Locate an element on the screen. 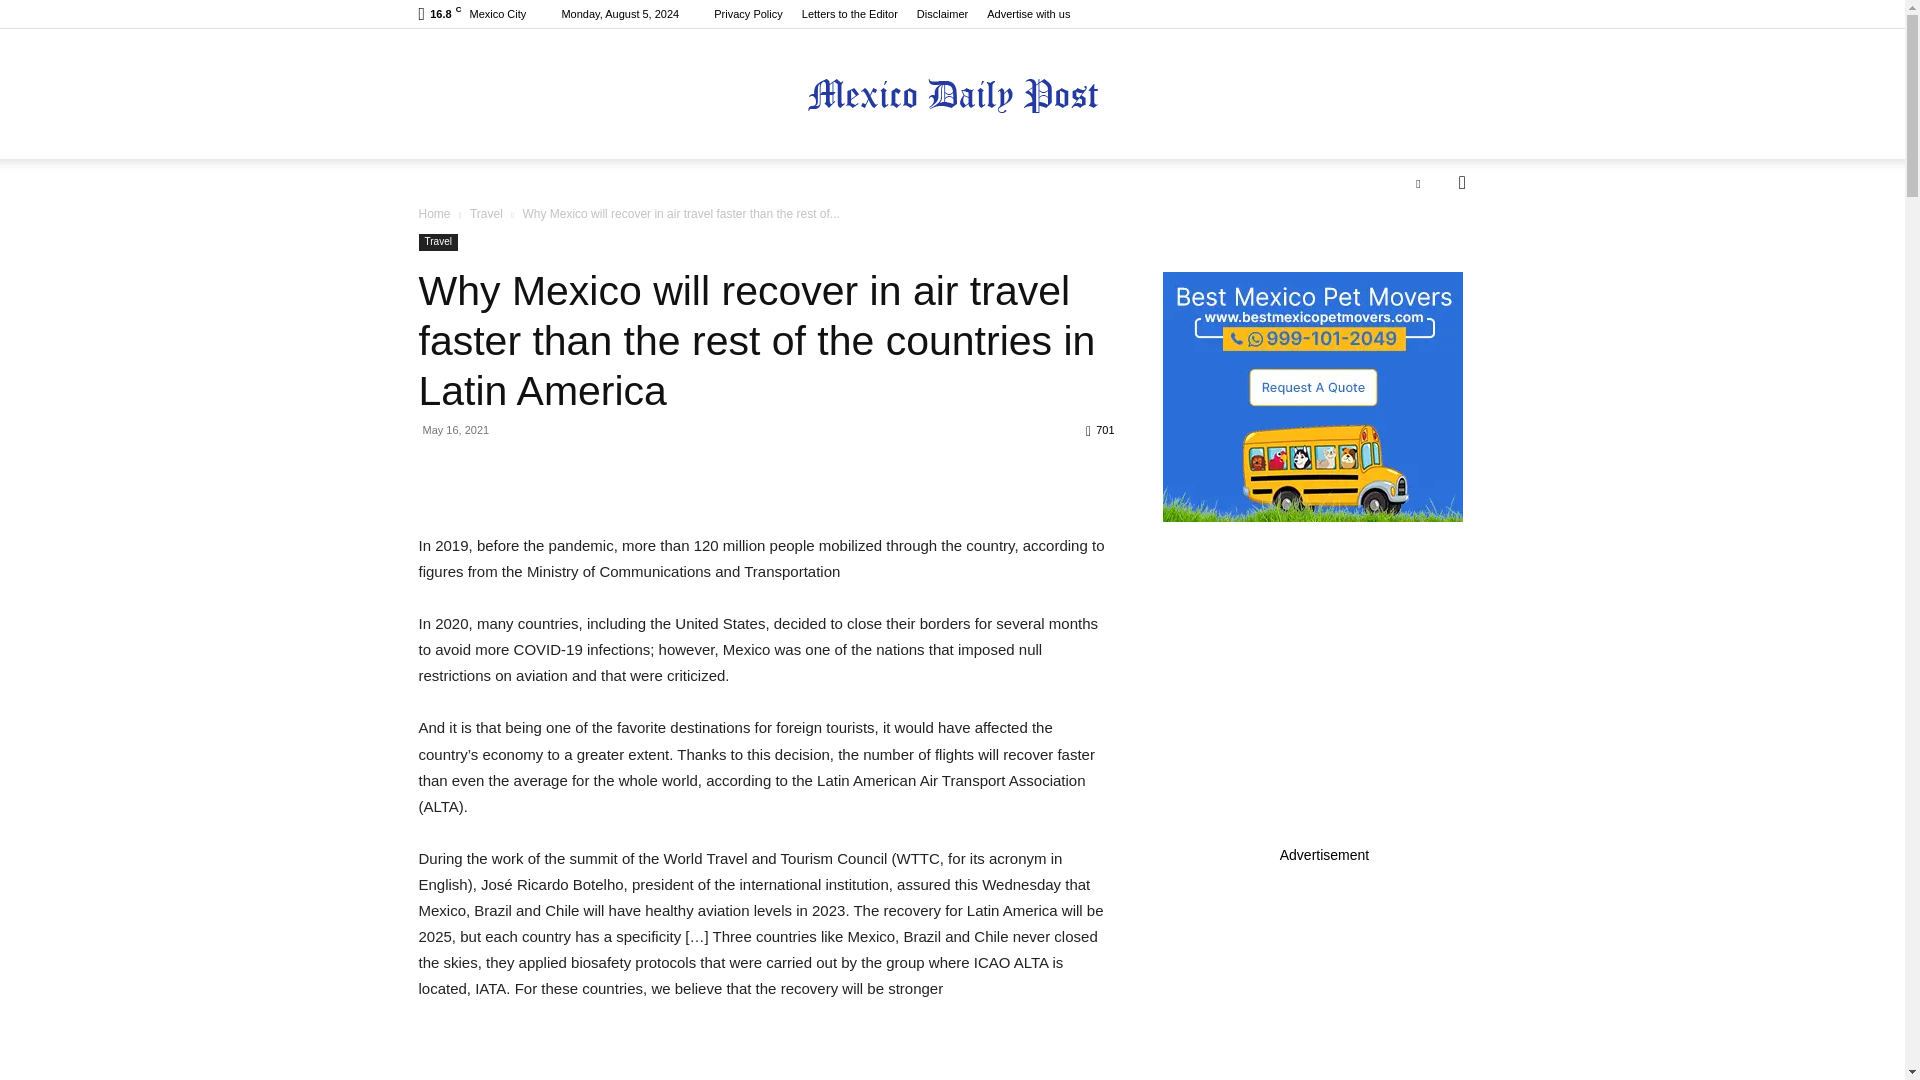  Travel is located at coordinates (486, 214).